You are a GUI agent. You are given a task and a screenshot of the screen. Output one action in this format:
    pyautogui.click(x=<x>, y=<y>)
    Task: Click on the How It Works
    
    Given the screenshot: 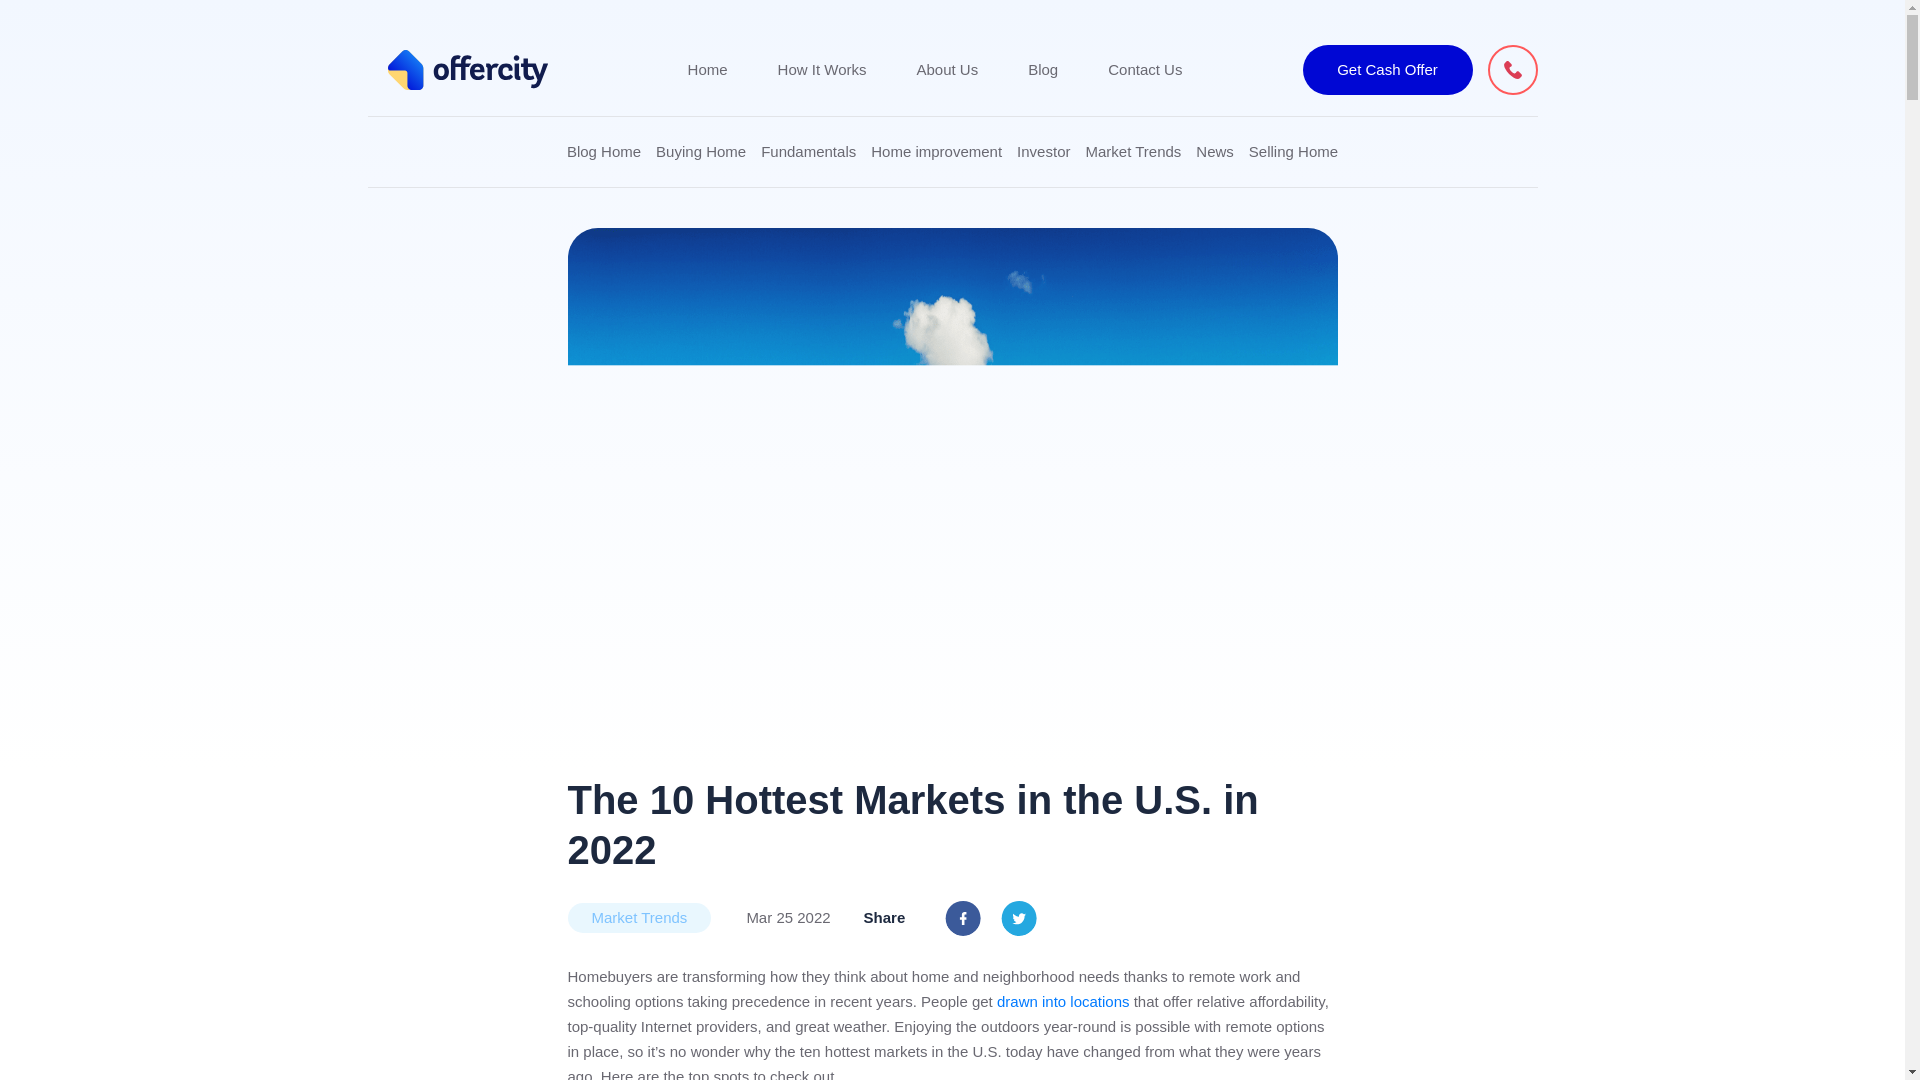 What is the action you would take?
    pyautogui.click(x=822, y=70)
    